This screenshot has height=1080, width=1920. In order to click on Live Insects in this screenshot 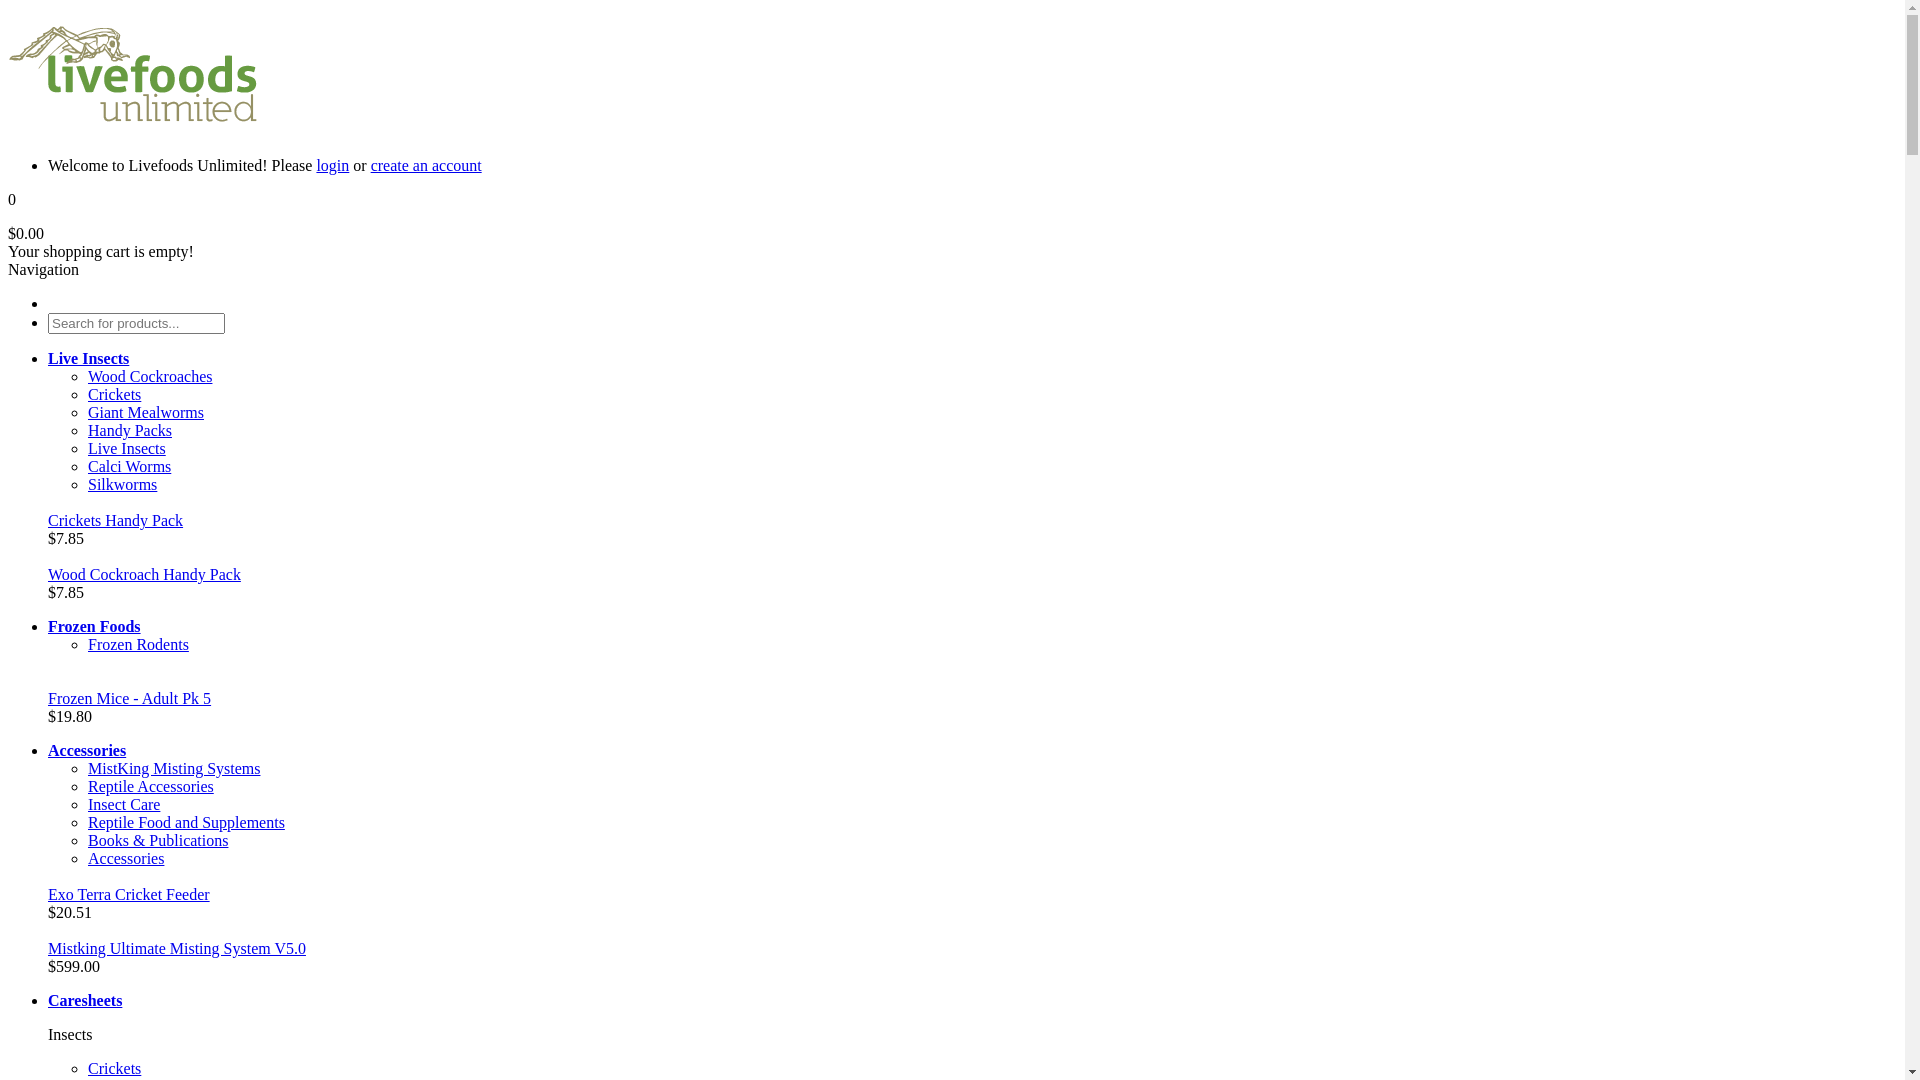, I will do `click(127, 448)`.